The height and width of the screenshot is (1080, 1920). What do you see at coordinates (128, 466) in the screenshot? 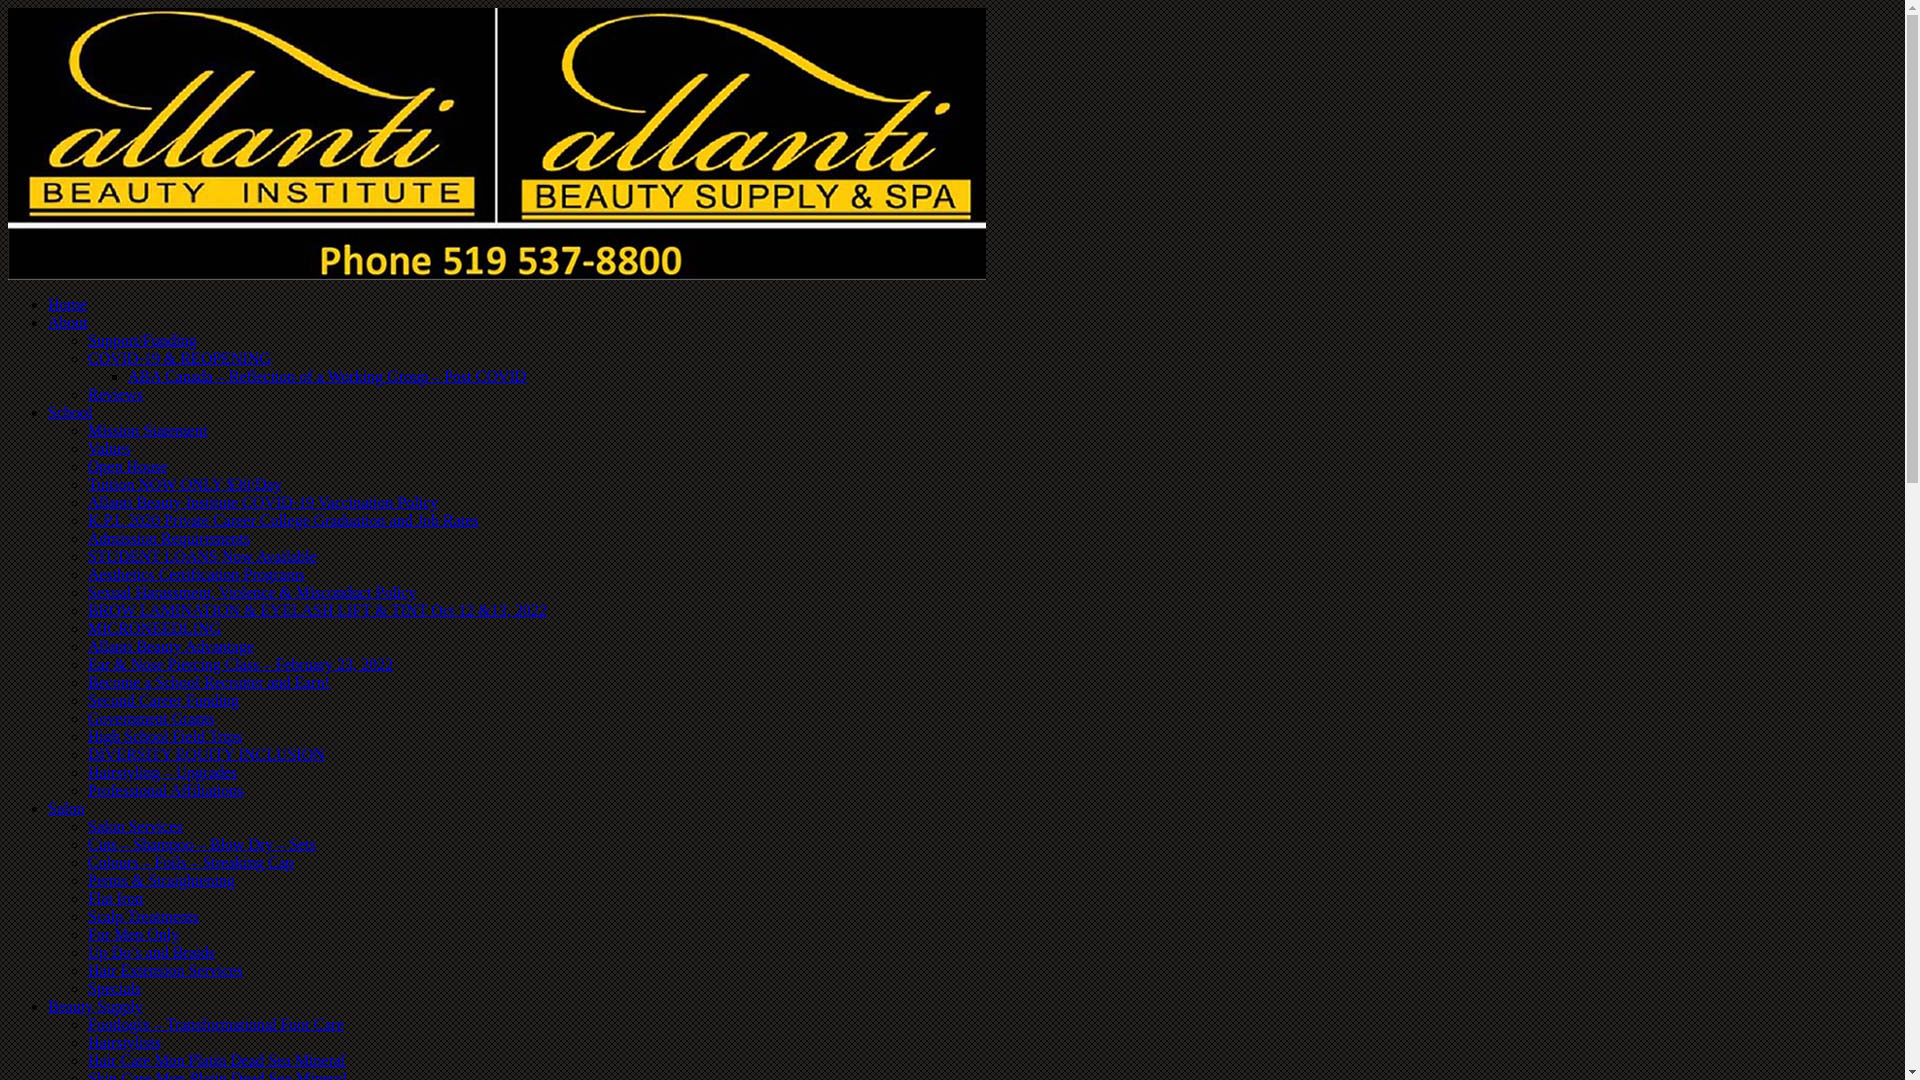
I see `Open House` at bounding box center [128, 466].